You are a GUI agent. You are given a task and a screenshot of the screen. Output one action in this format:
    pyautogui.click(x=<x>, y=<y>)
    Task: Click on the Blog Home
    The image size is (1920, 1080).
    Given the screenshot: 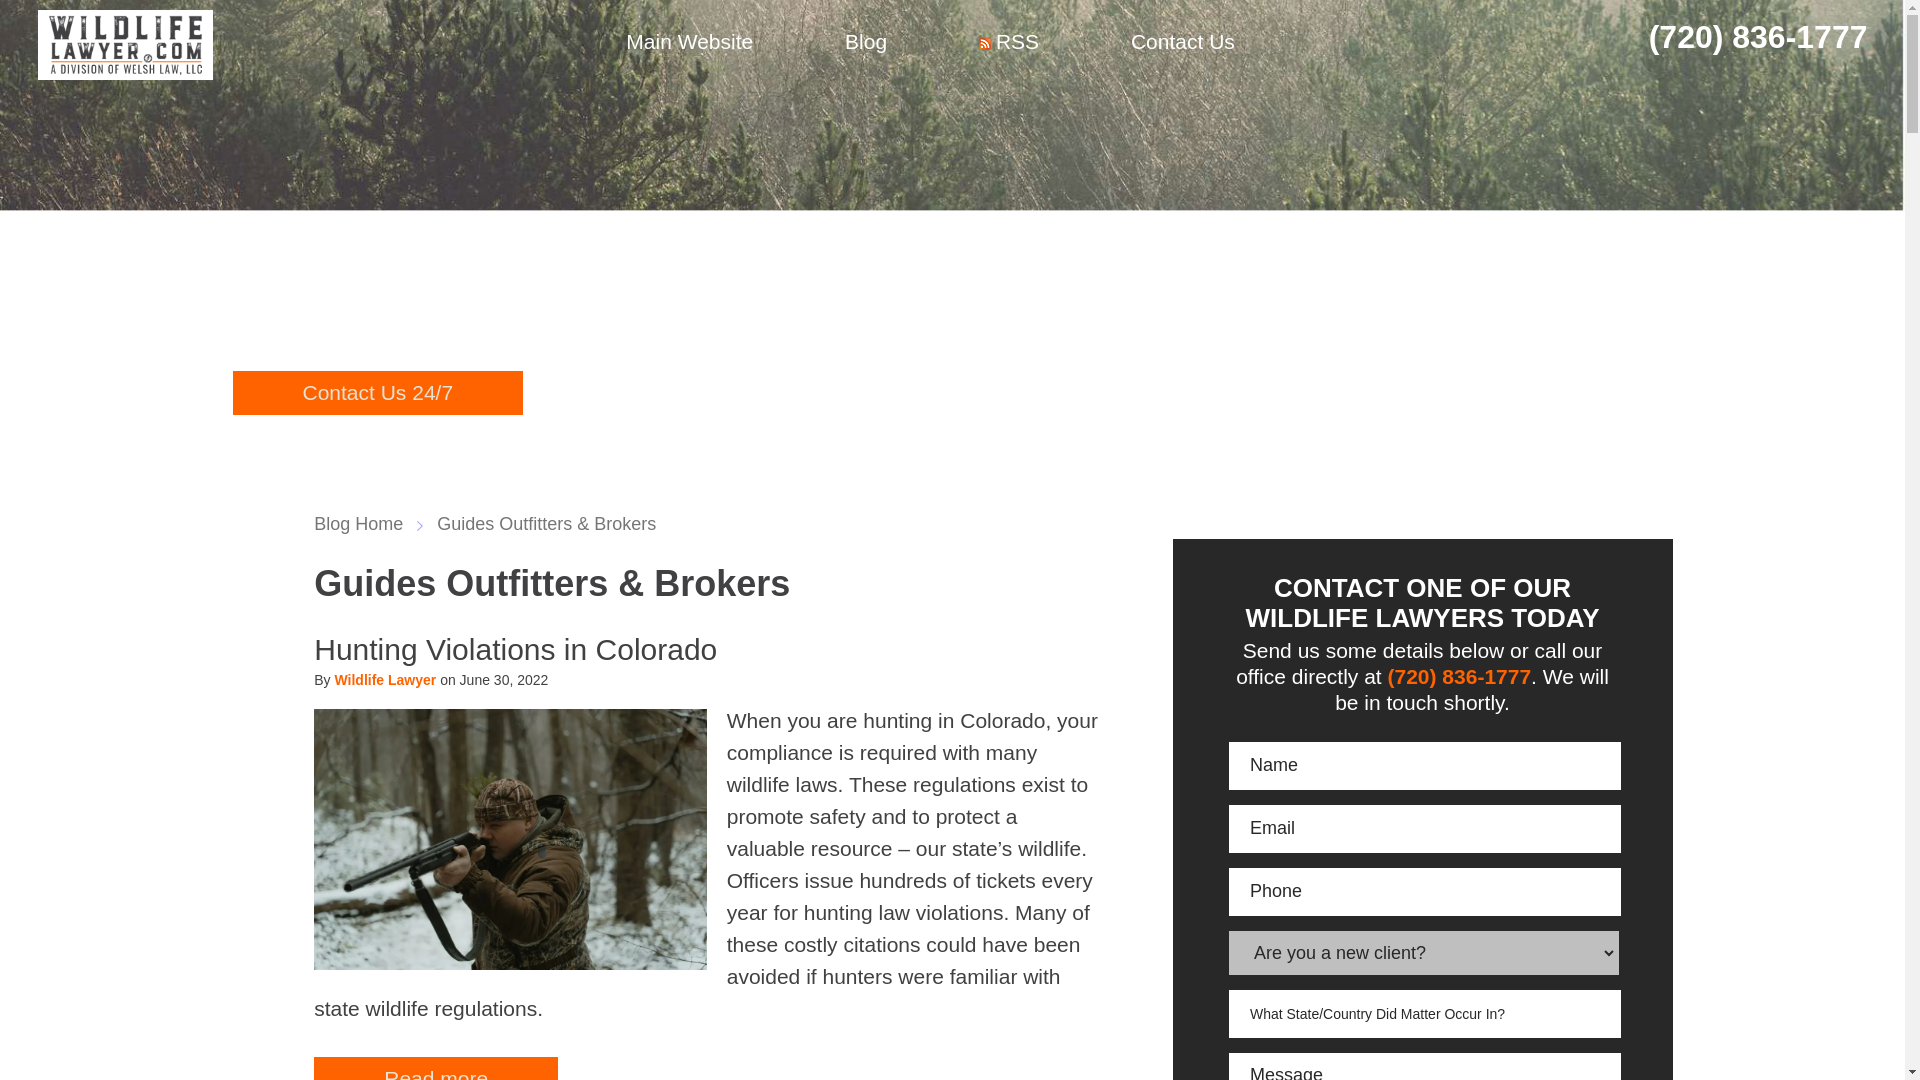 What is the action you would take?
    pyautogui.click(x=368, y=524)
    